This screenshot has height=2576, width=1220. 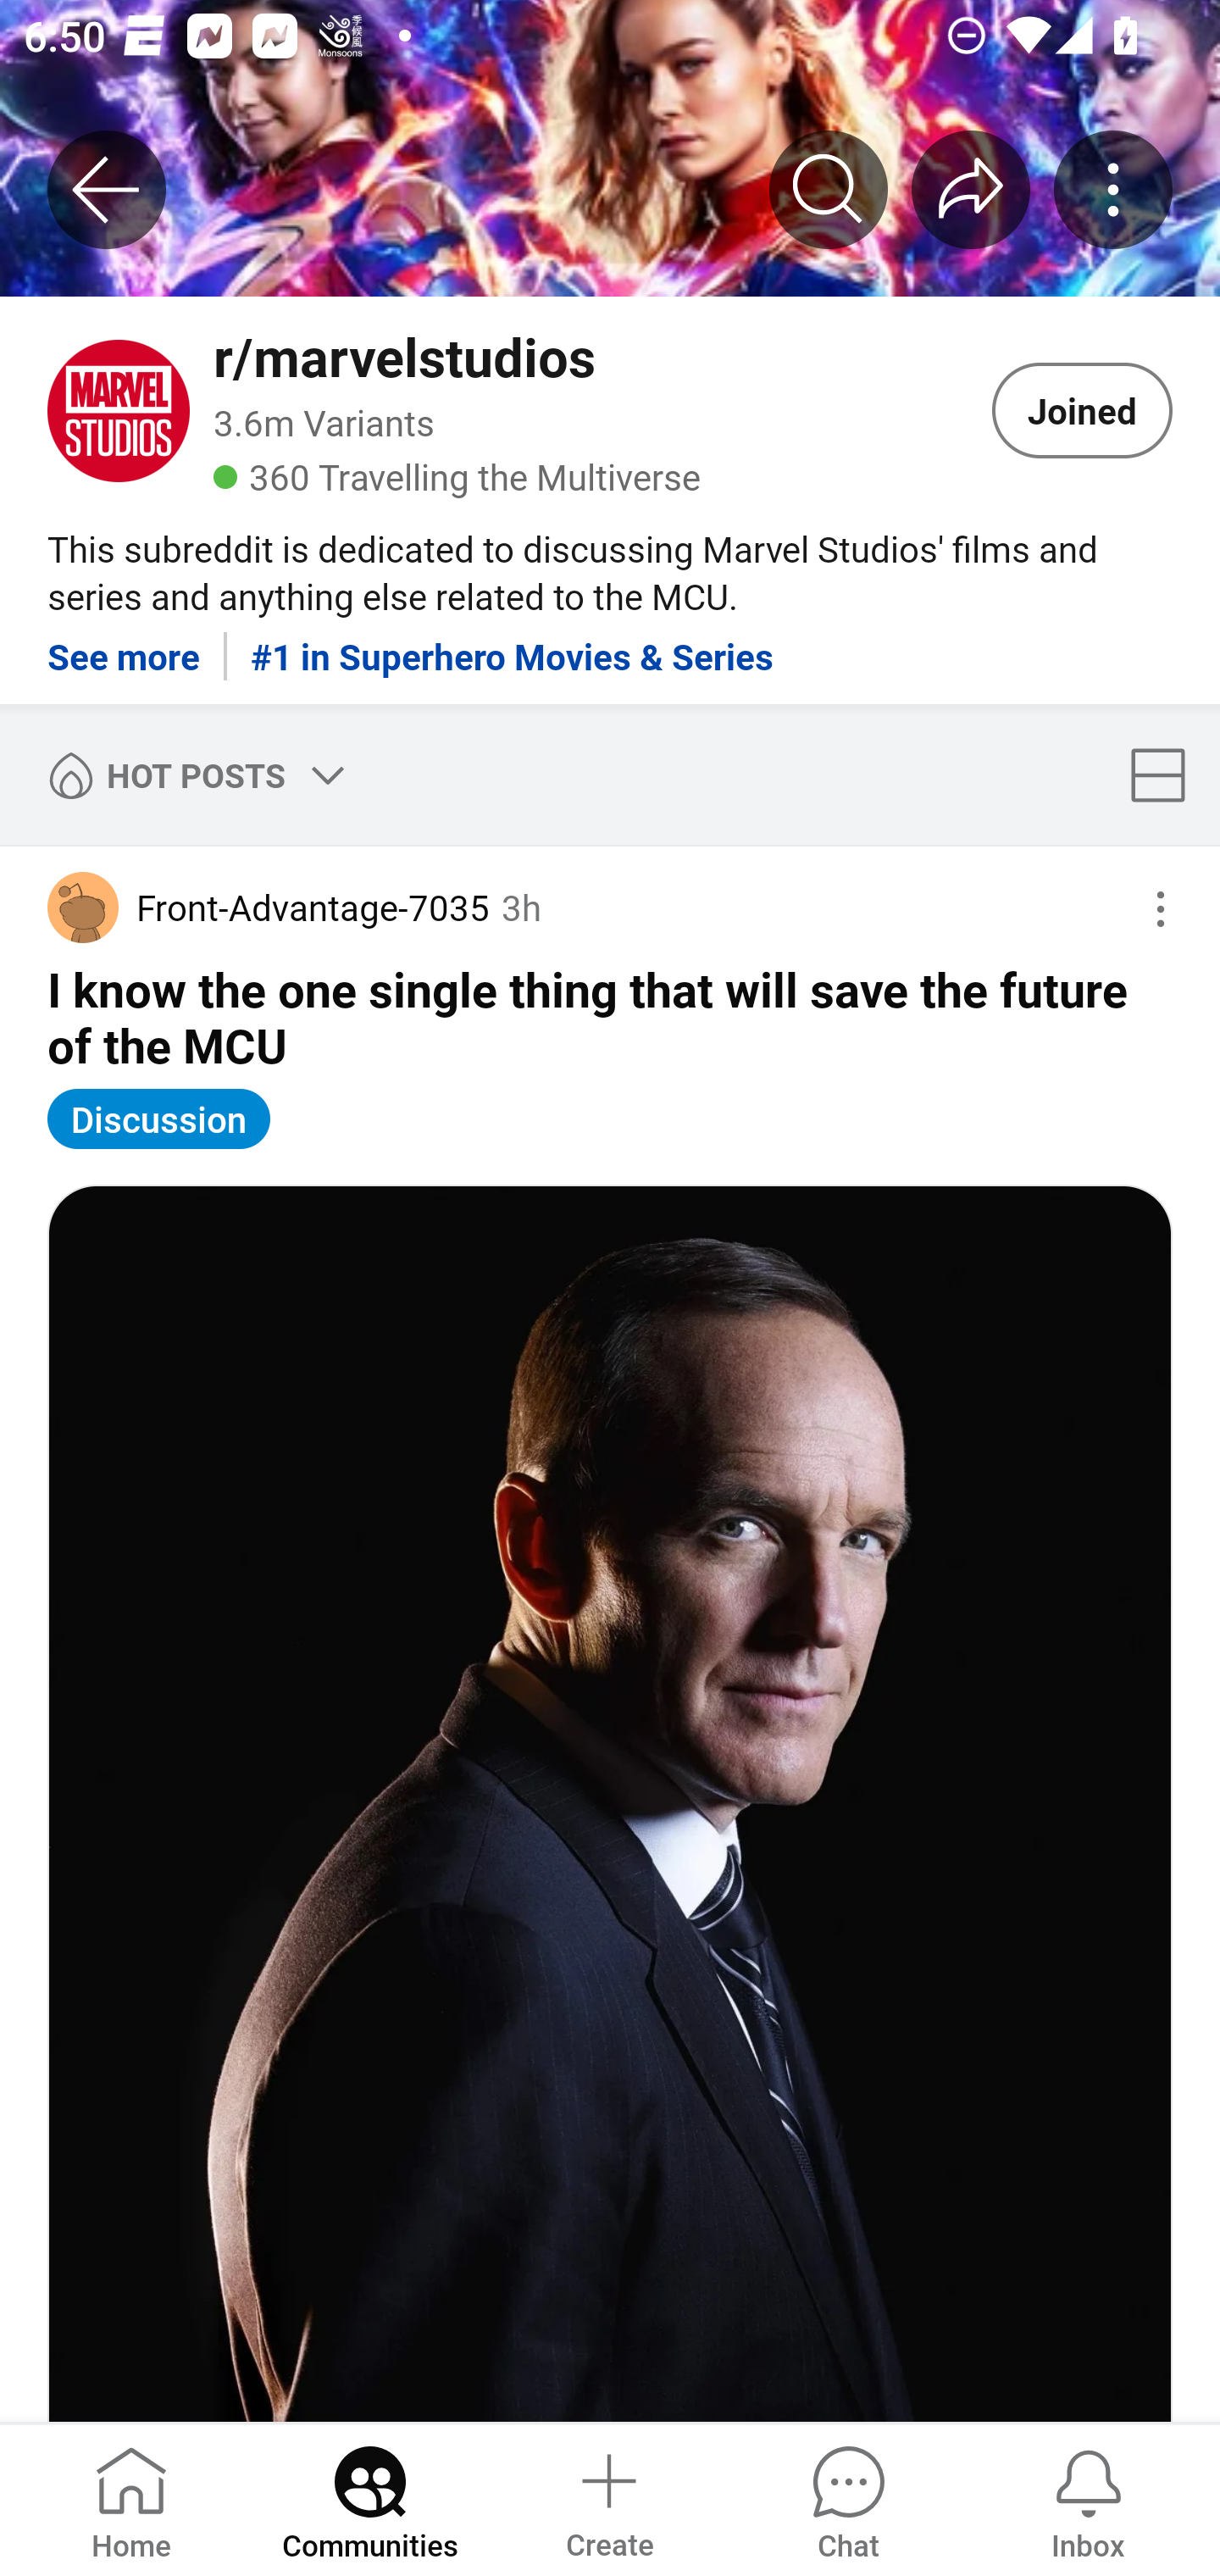 What do you see at coordinates (369, 2498) in the screenshot?
I see `Communities` at bounding box center [369, 2498].